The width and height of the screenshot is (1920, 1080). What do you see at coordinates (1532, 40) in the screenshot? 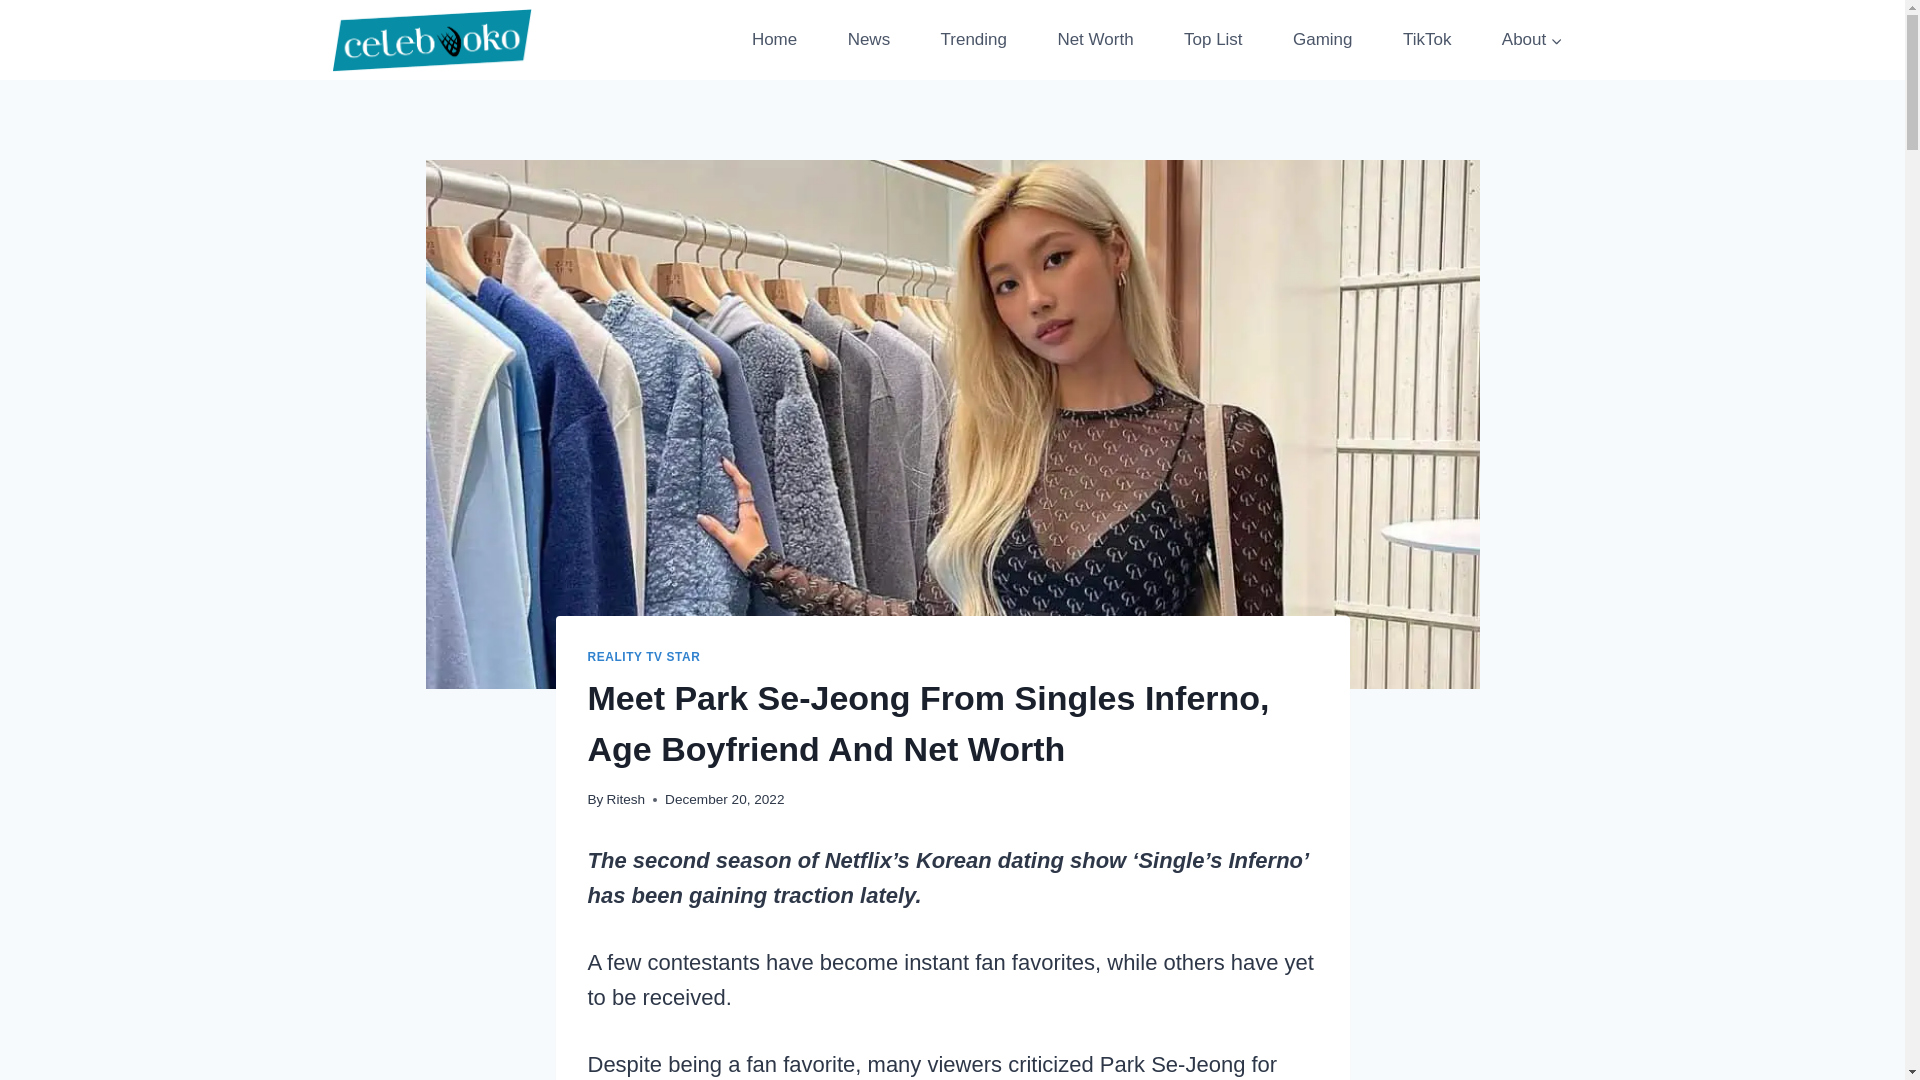
I see `About` at bounding box center [1532, 40].